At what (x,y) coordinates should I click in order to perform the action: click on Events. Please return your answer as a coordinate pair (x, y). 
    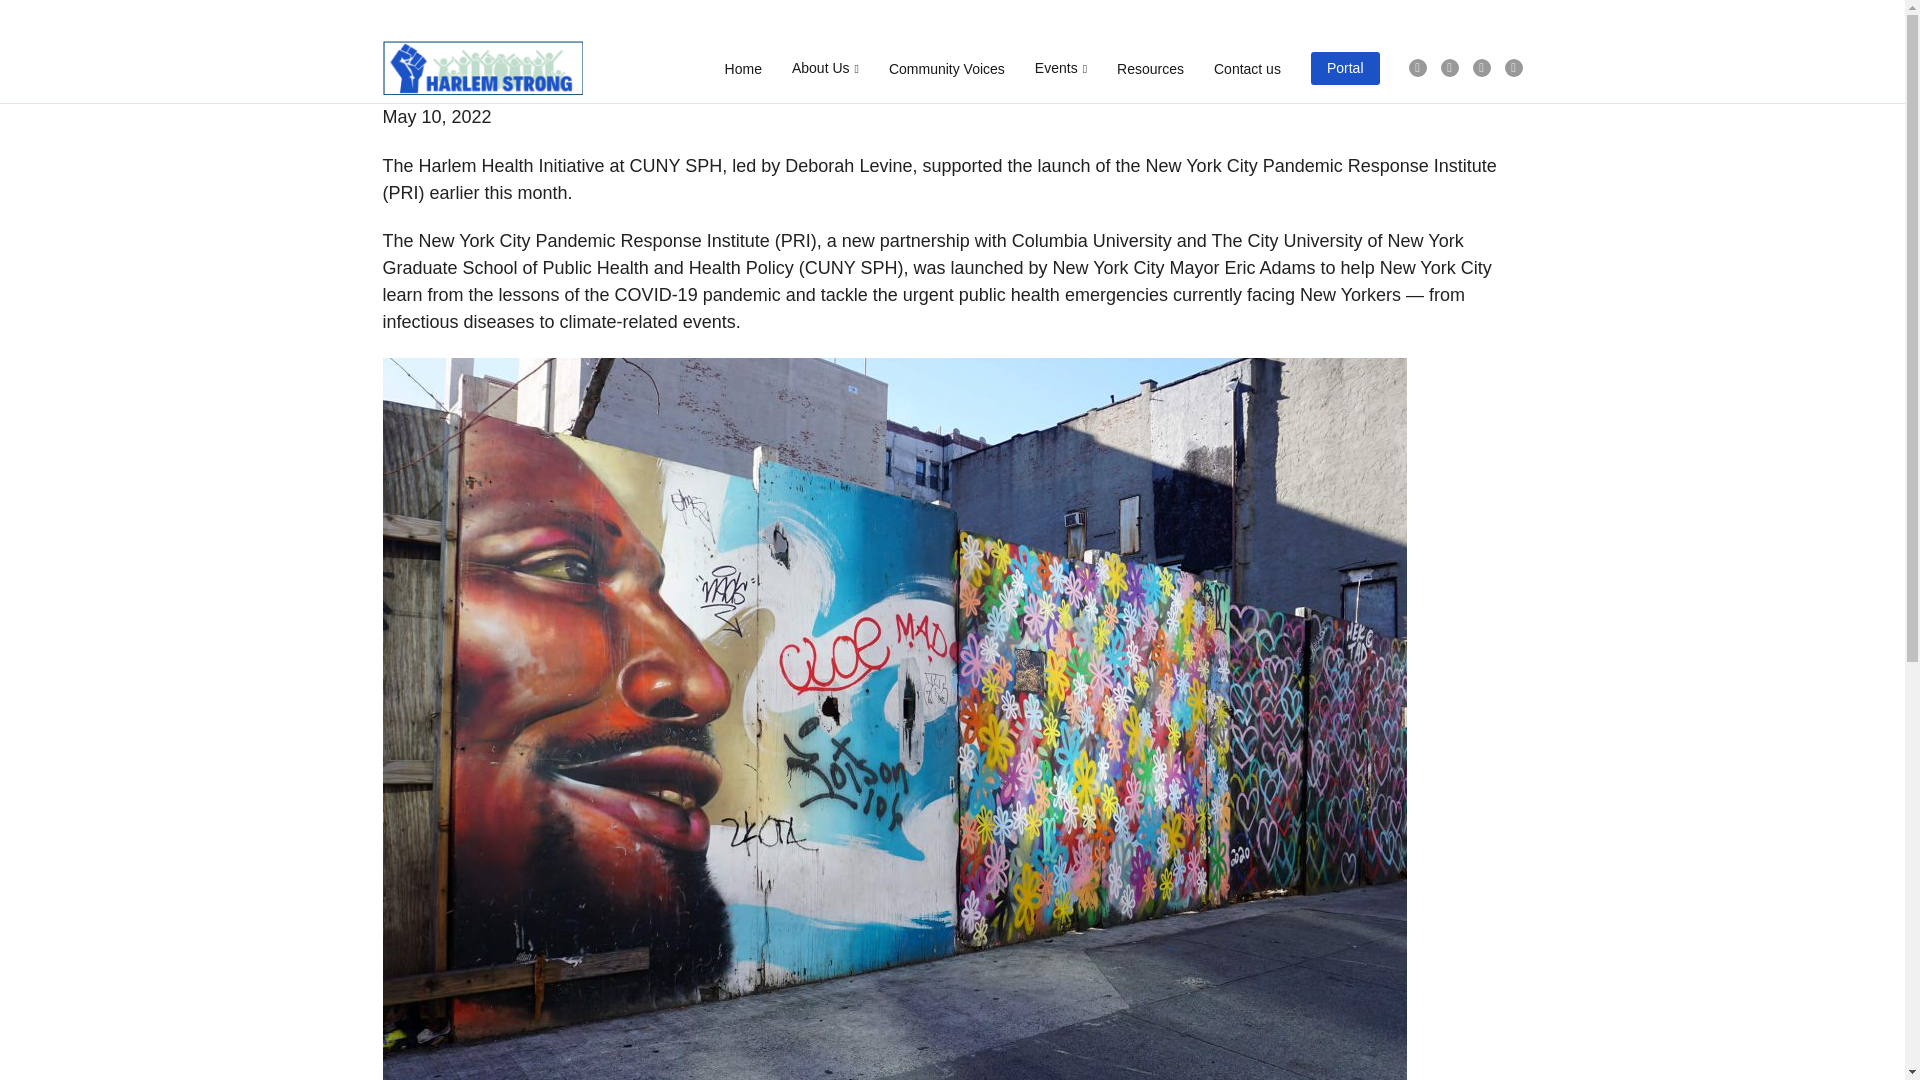
    Looking at the image, I should click on (1060, 68).